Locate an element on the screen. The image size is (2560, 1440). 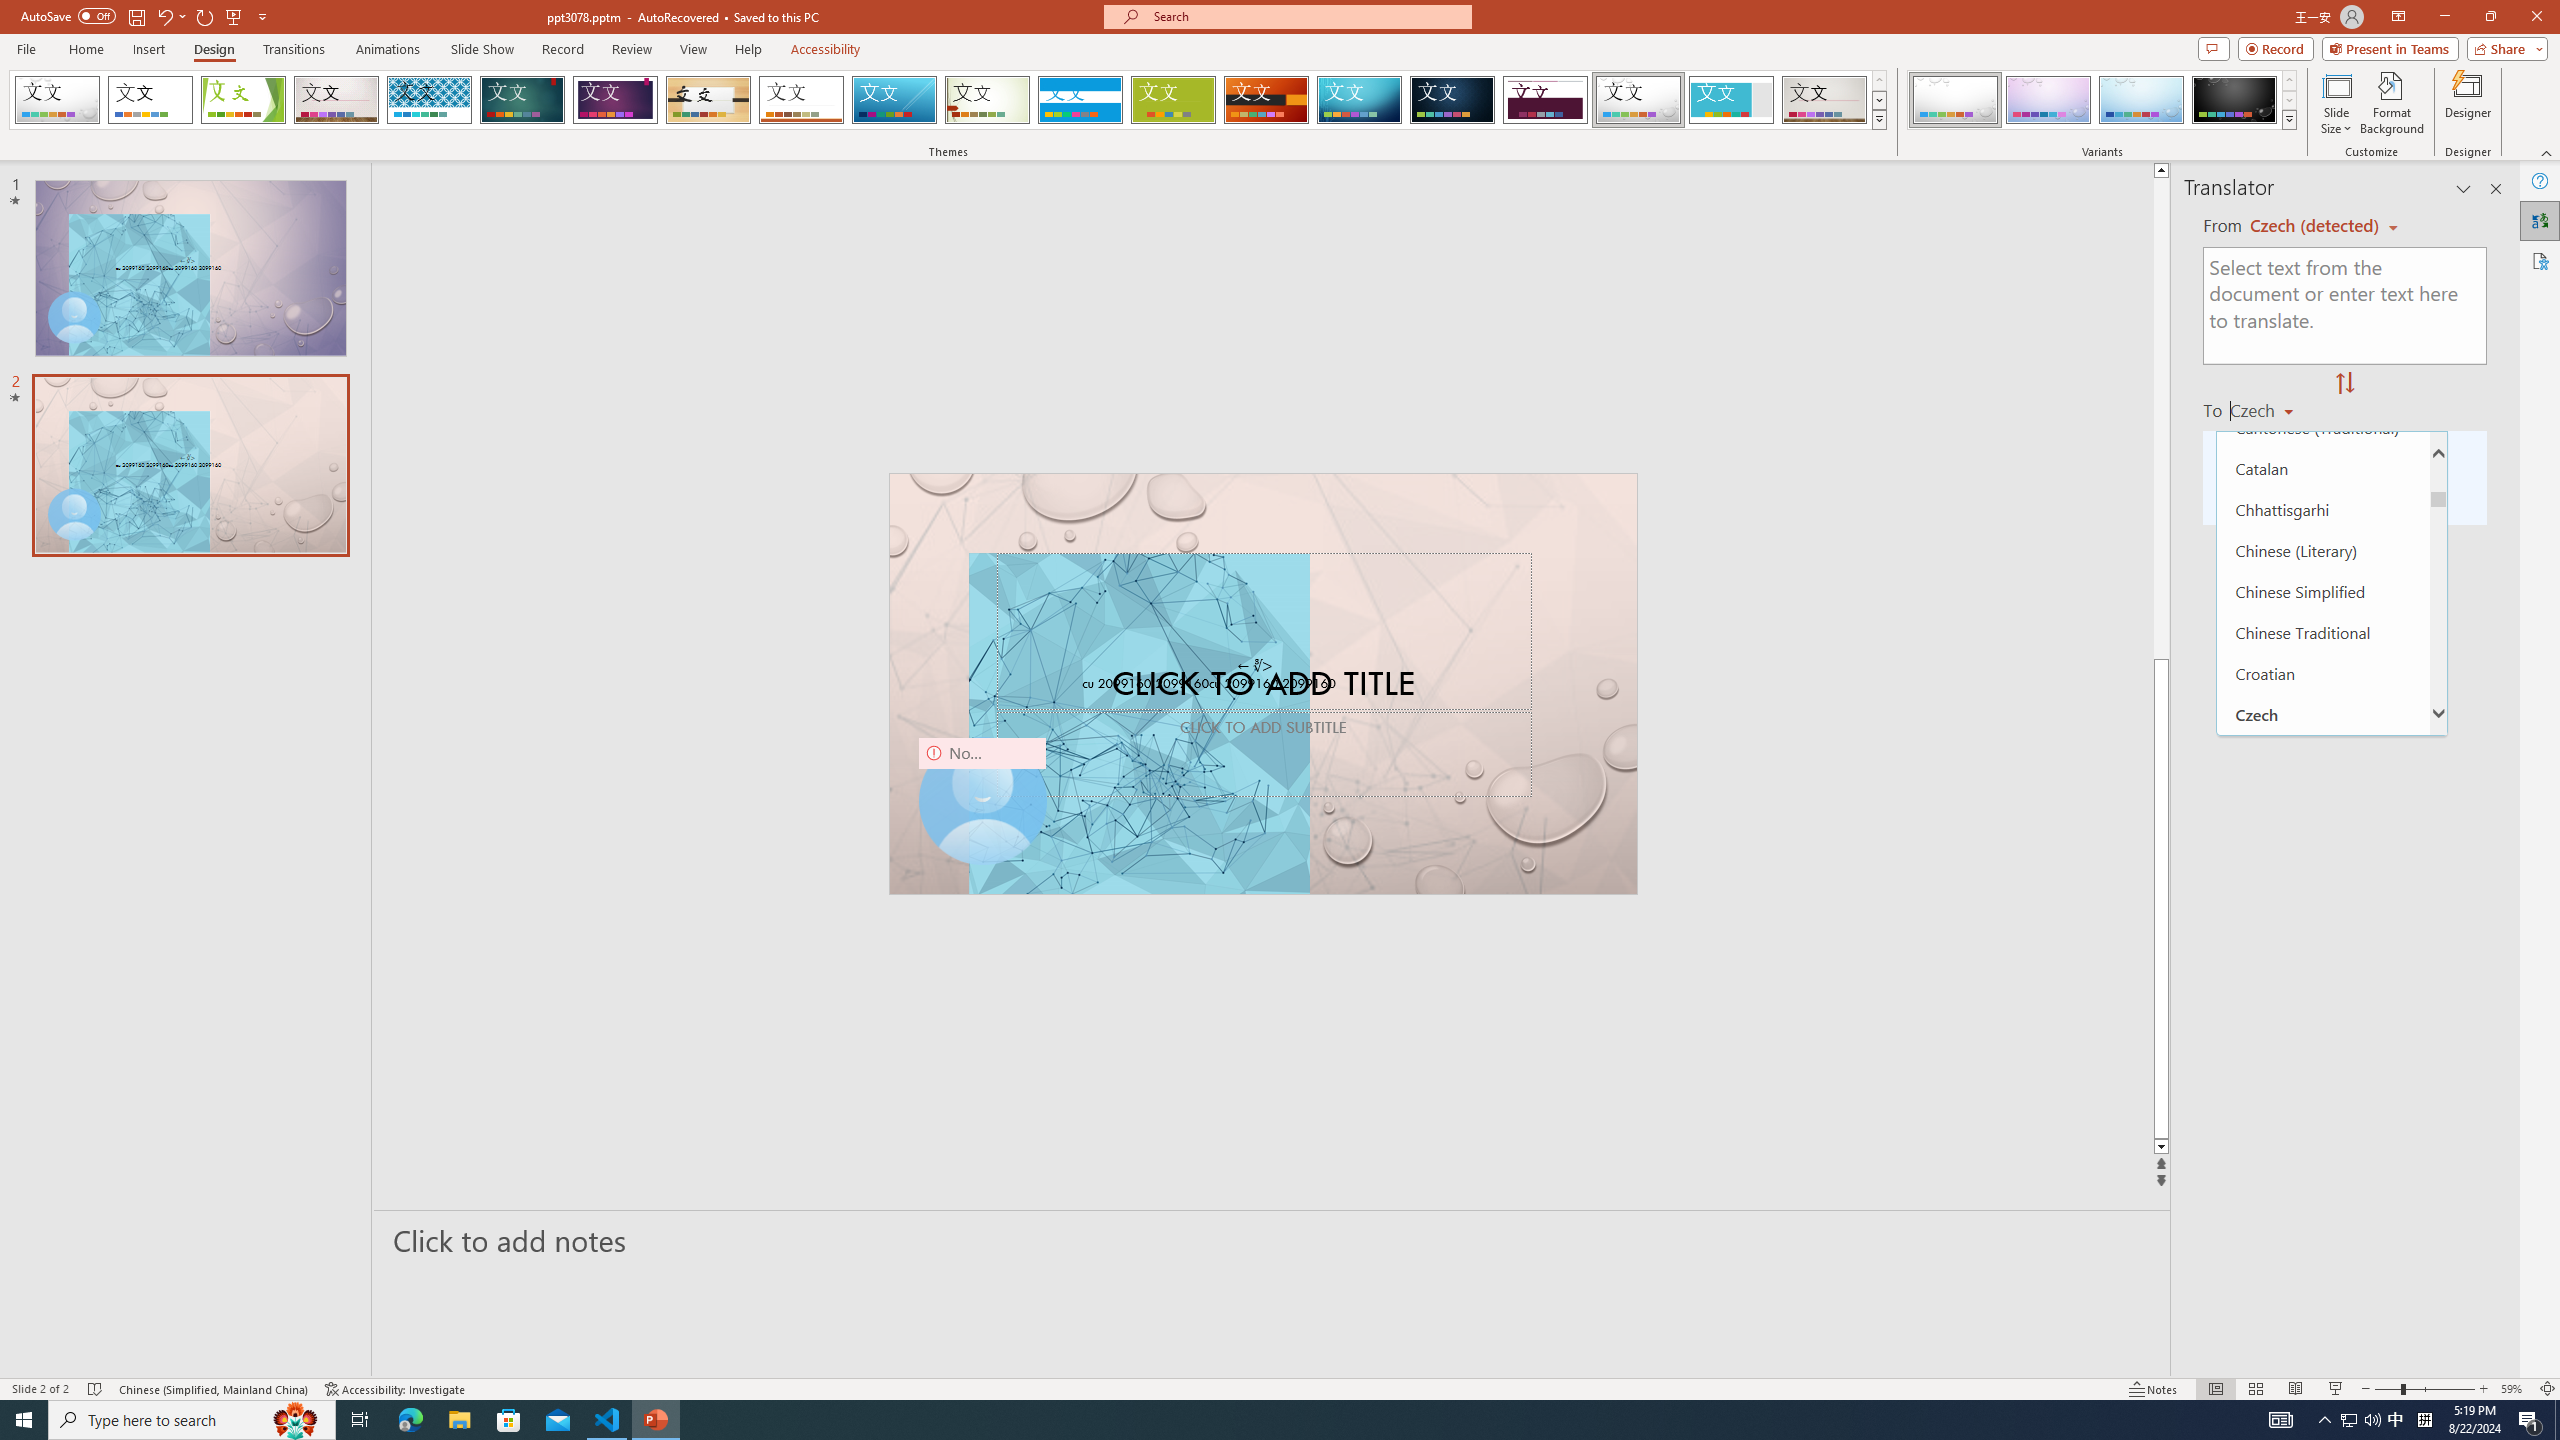
An abstract genetic concept is located at coordinates (1262, 684).